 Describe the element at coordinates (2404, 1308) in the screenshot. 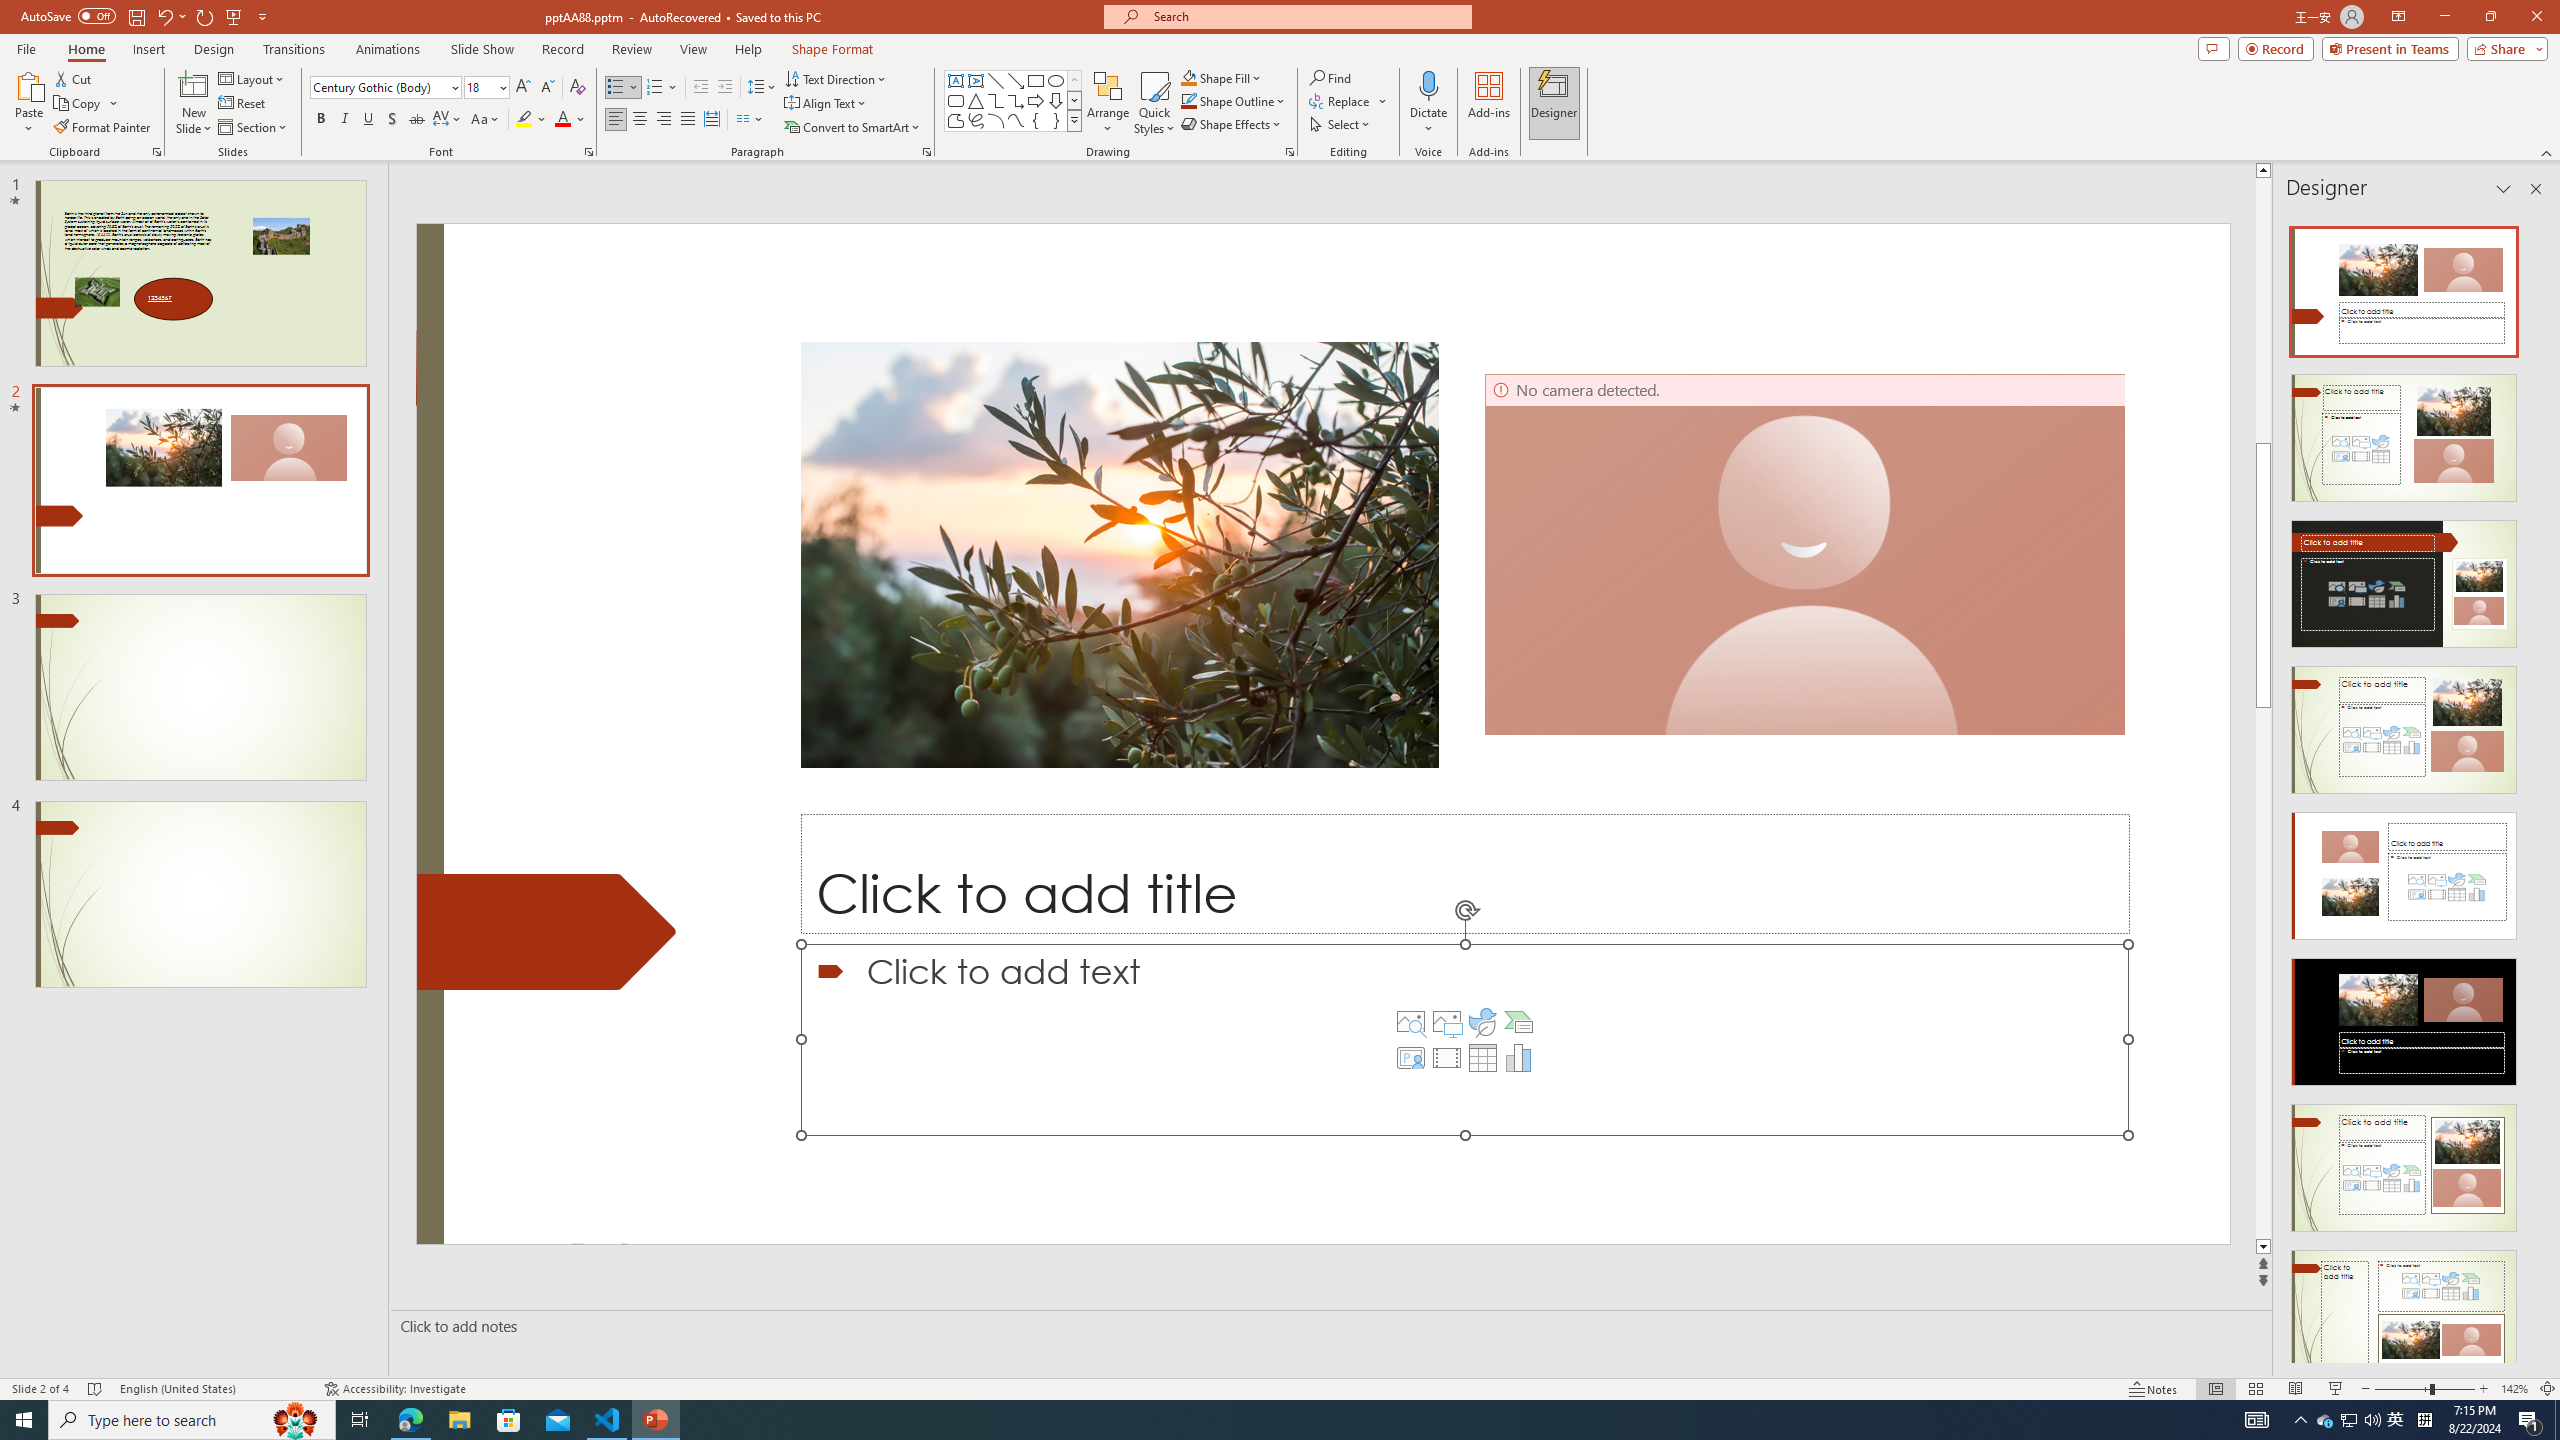

I see `Design Idea` at that location.